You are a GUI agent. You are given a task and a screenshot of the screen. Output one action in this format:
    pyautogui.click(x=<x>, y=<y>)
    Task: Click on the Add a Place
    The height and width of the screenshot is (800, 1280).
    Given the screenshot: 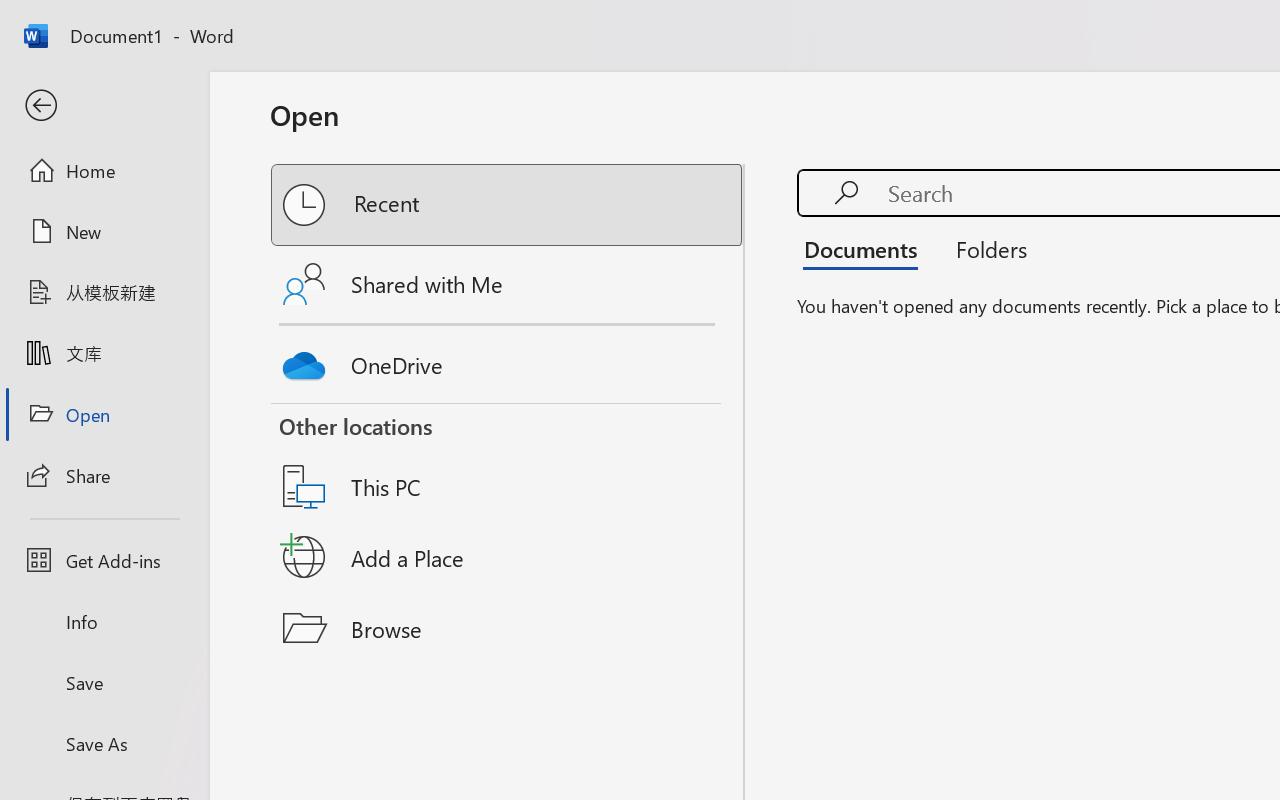 What is the action you would take?
    pyautogui.click(x=508, y=557)
    